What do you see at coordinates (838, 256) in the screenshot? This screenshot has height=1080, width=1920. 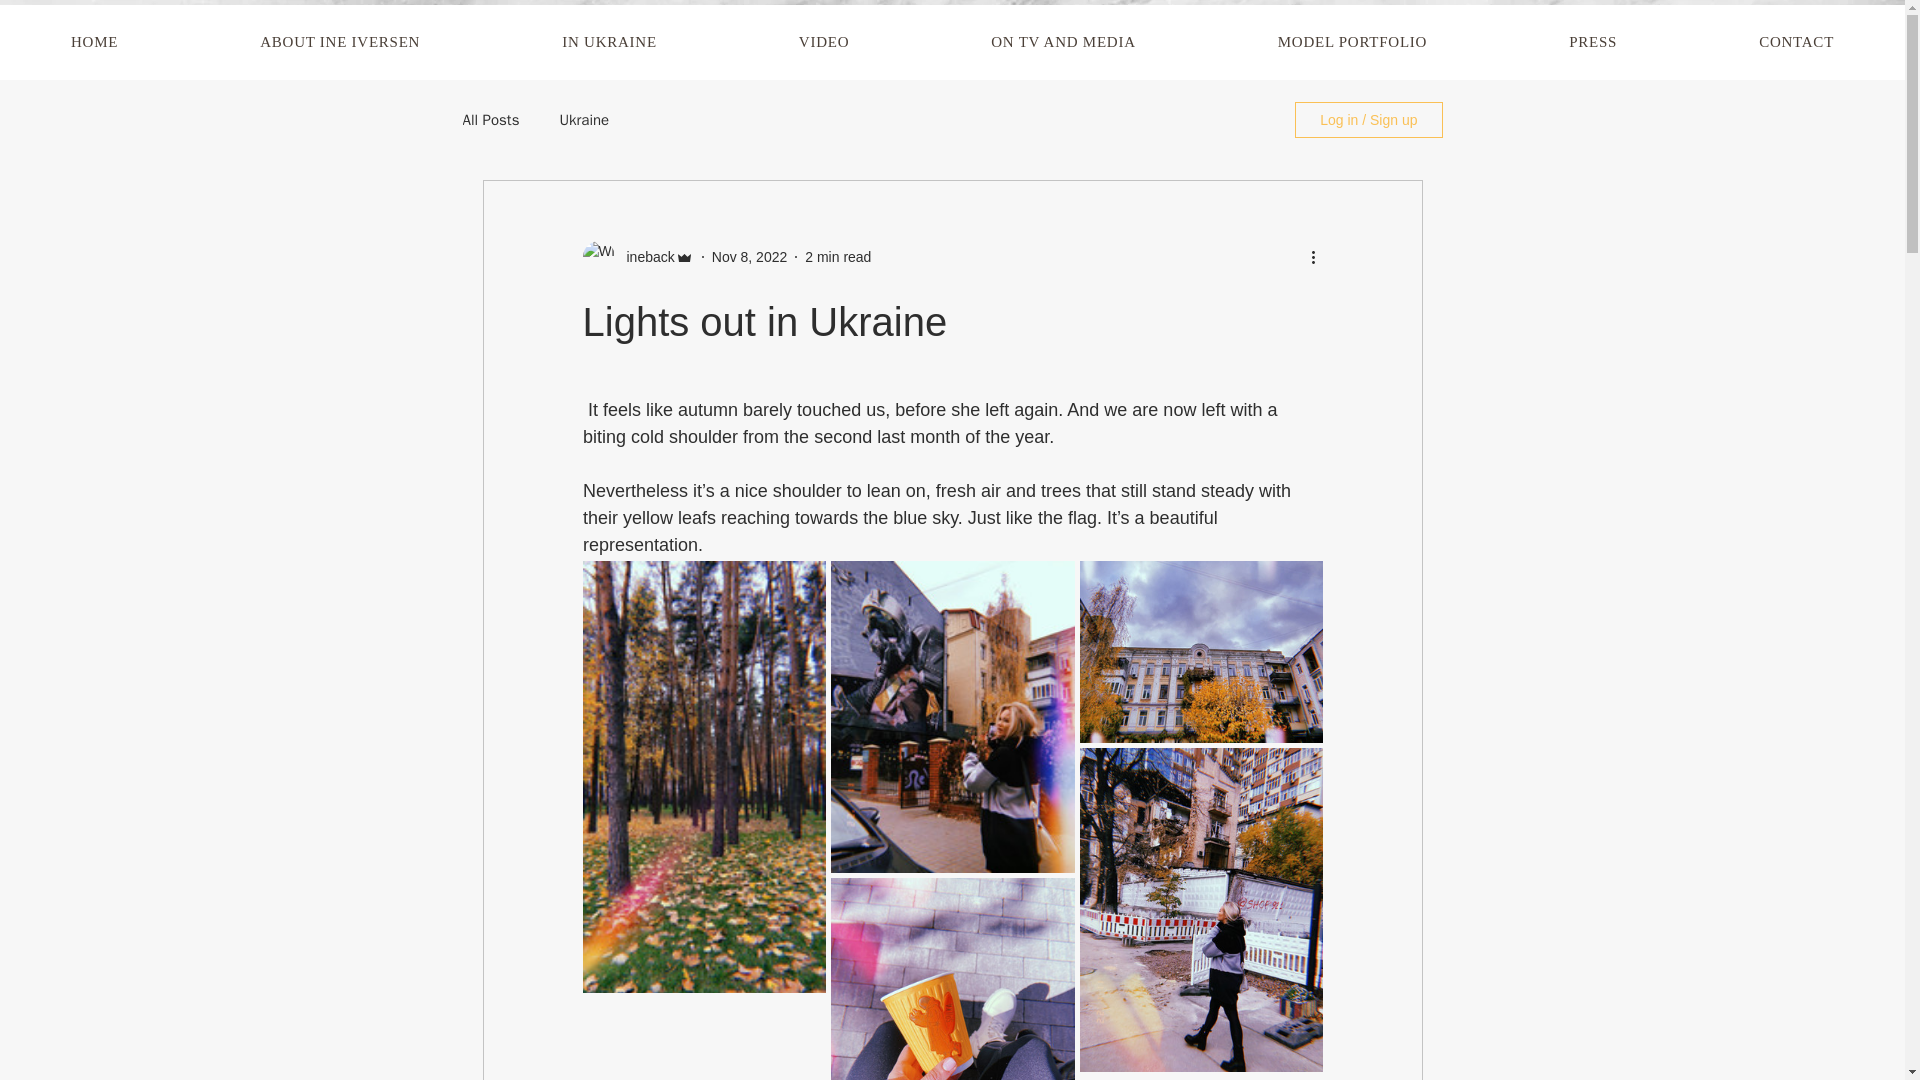 I see `2 min read` at bounding box center [838, 256].